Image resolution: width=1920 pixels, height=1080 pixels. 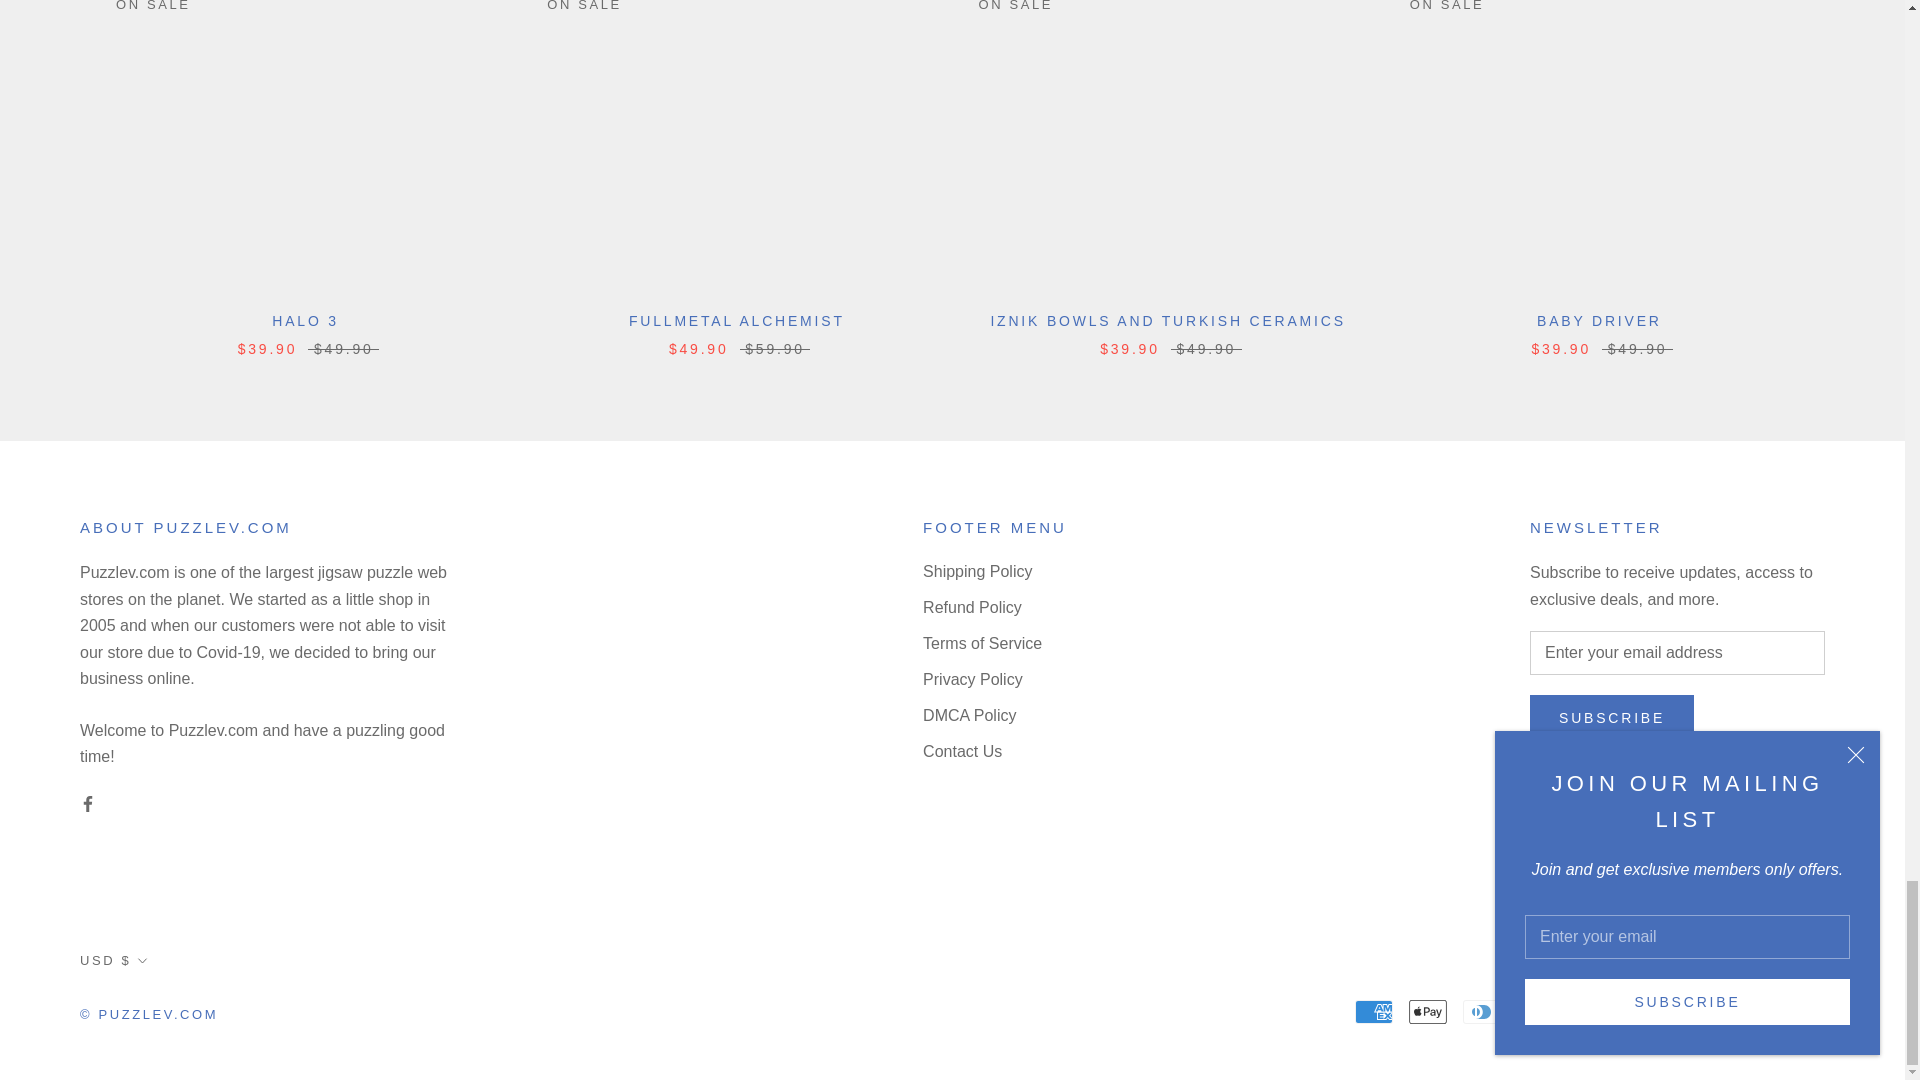 I want to click on Discover, so click(x=1536, y=1012).